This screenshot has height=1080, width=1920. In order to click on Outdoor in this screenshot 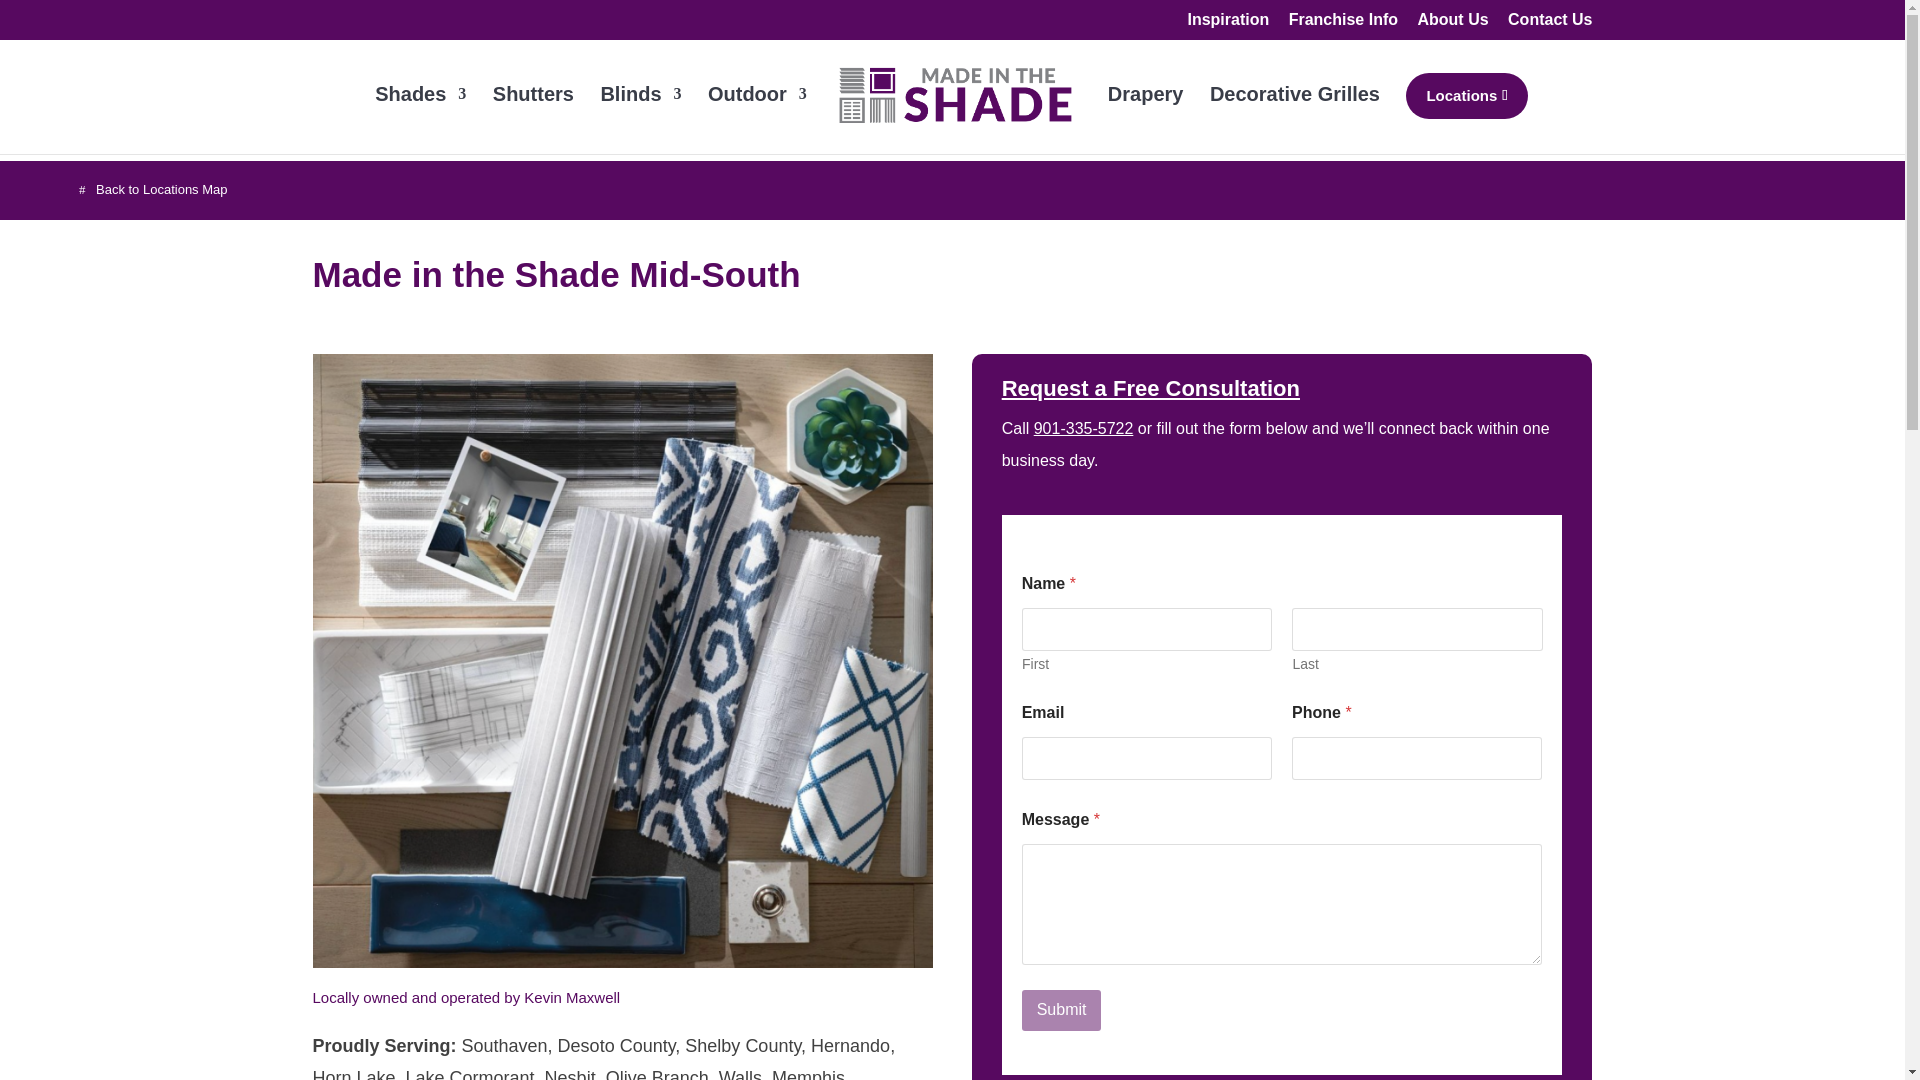, I will do `click(757, 115)`.